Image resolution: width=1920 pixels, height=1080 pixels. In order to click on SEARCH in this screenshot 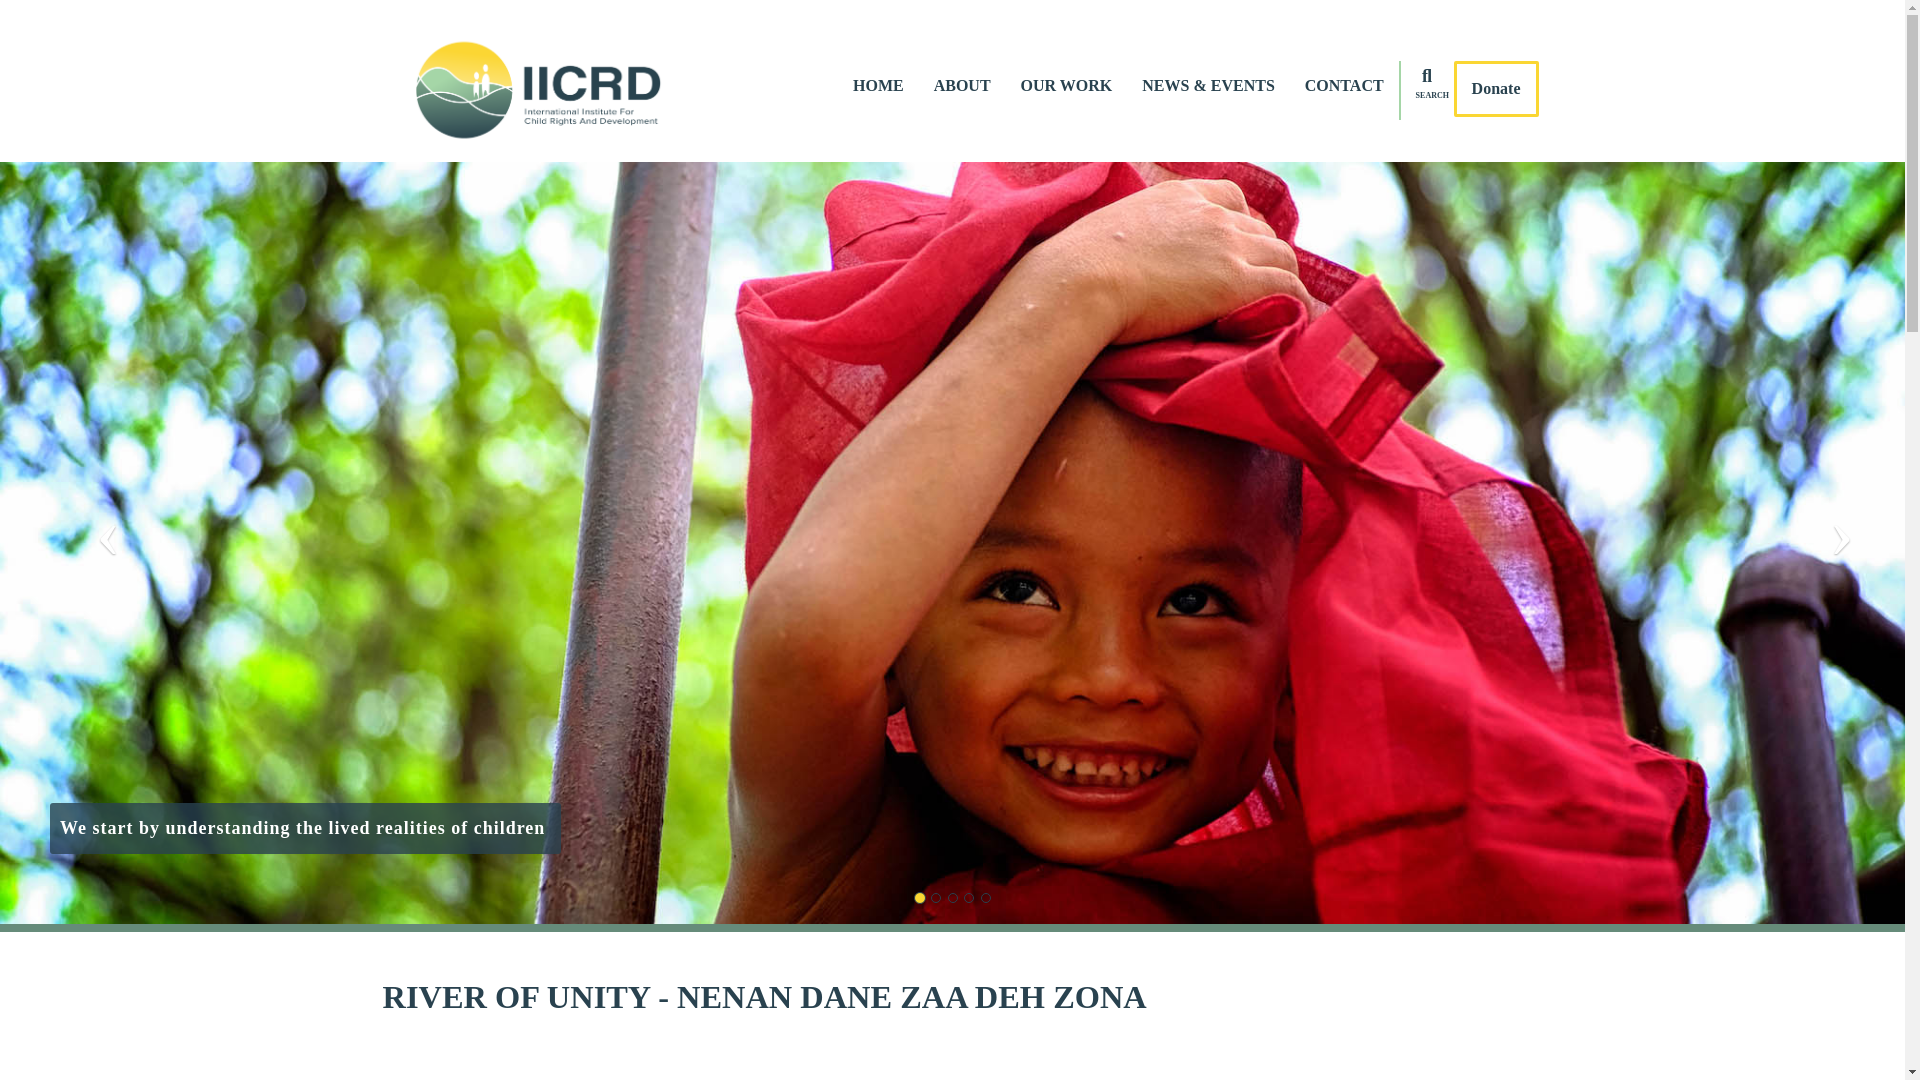, I will do `click(1427, 105)`.